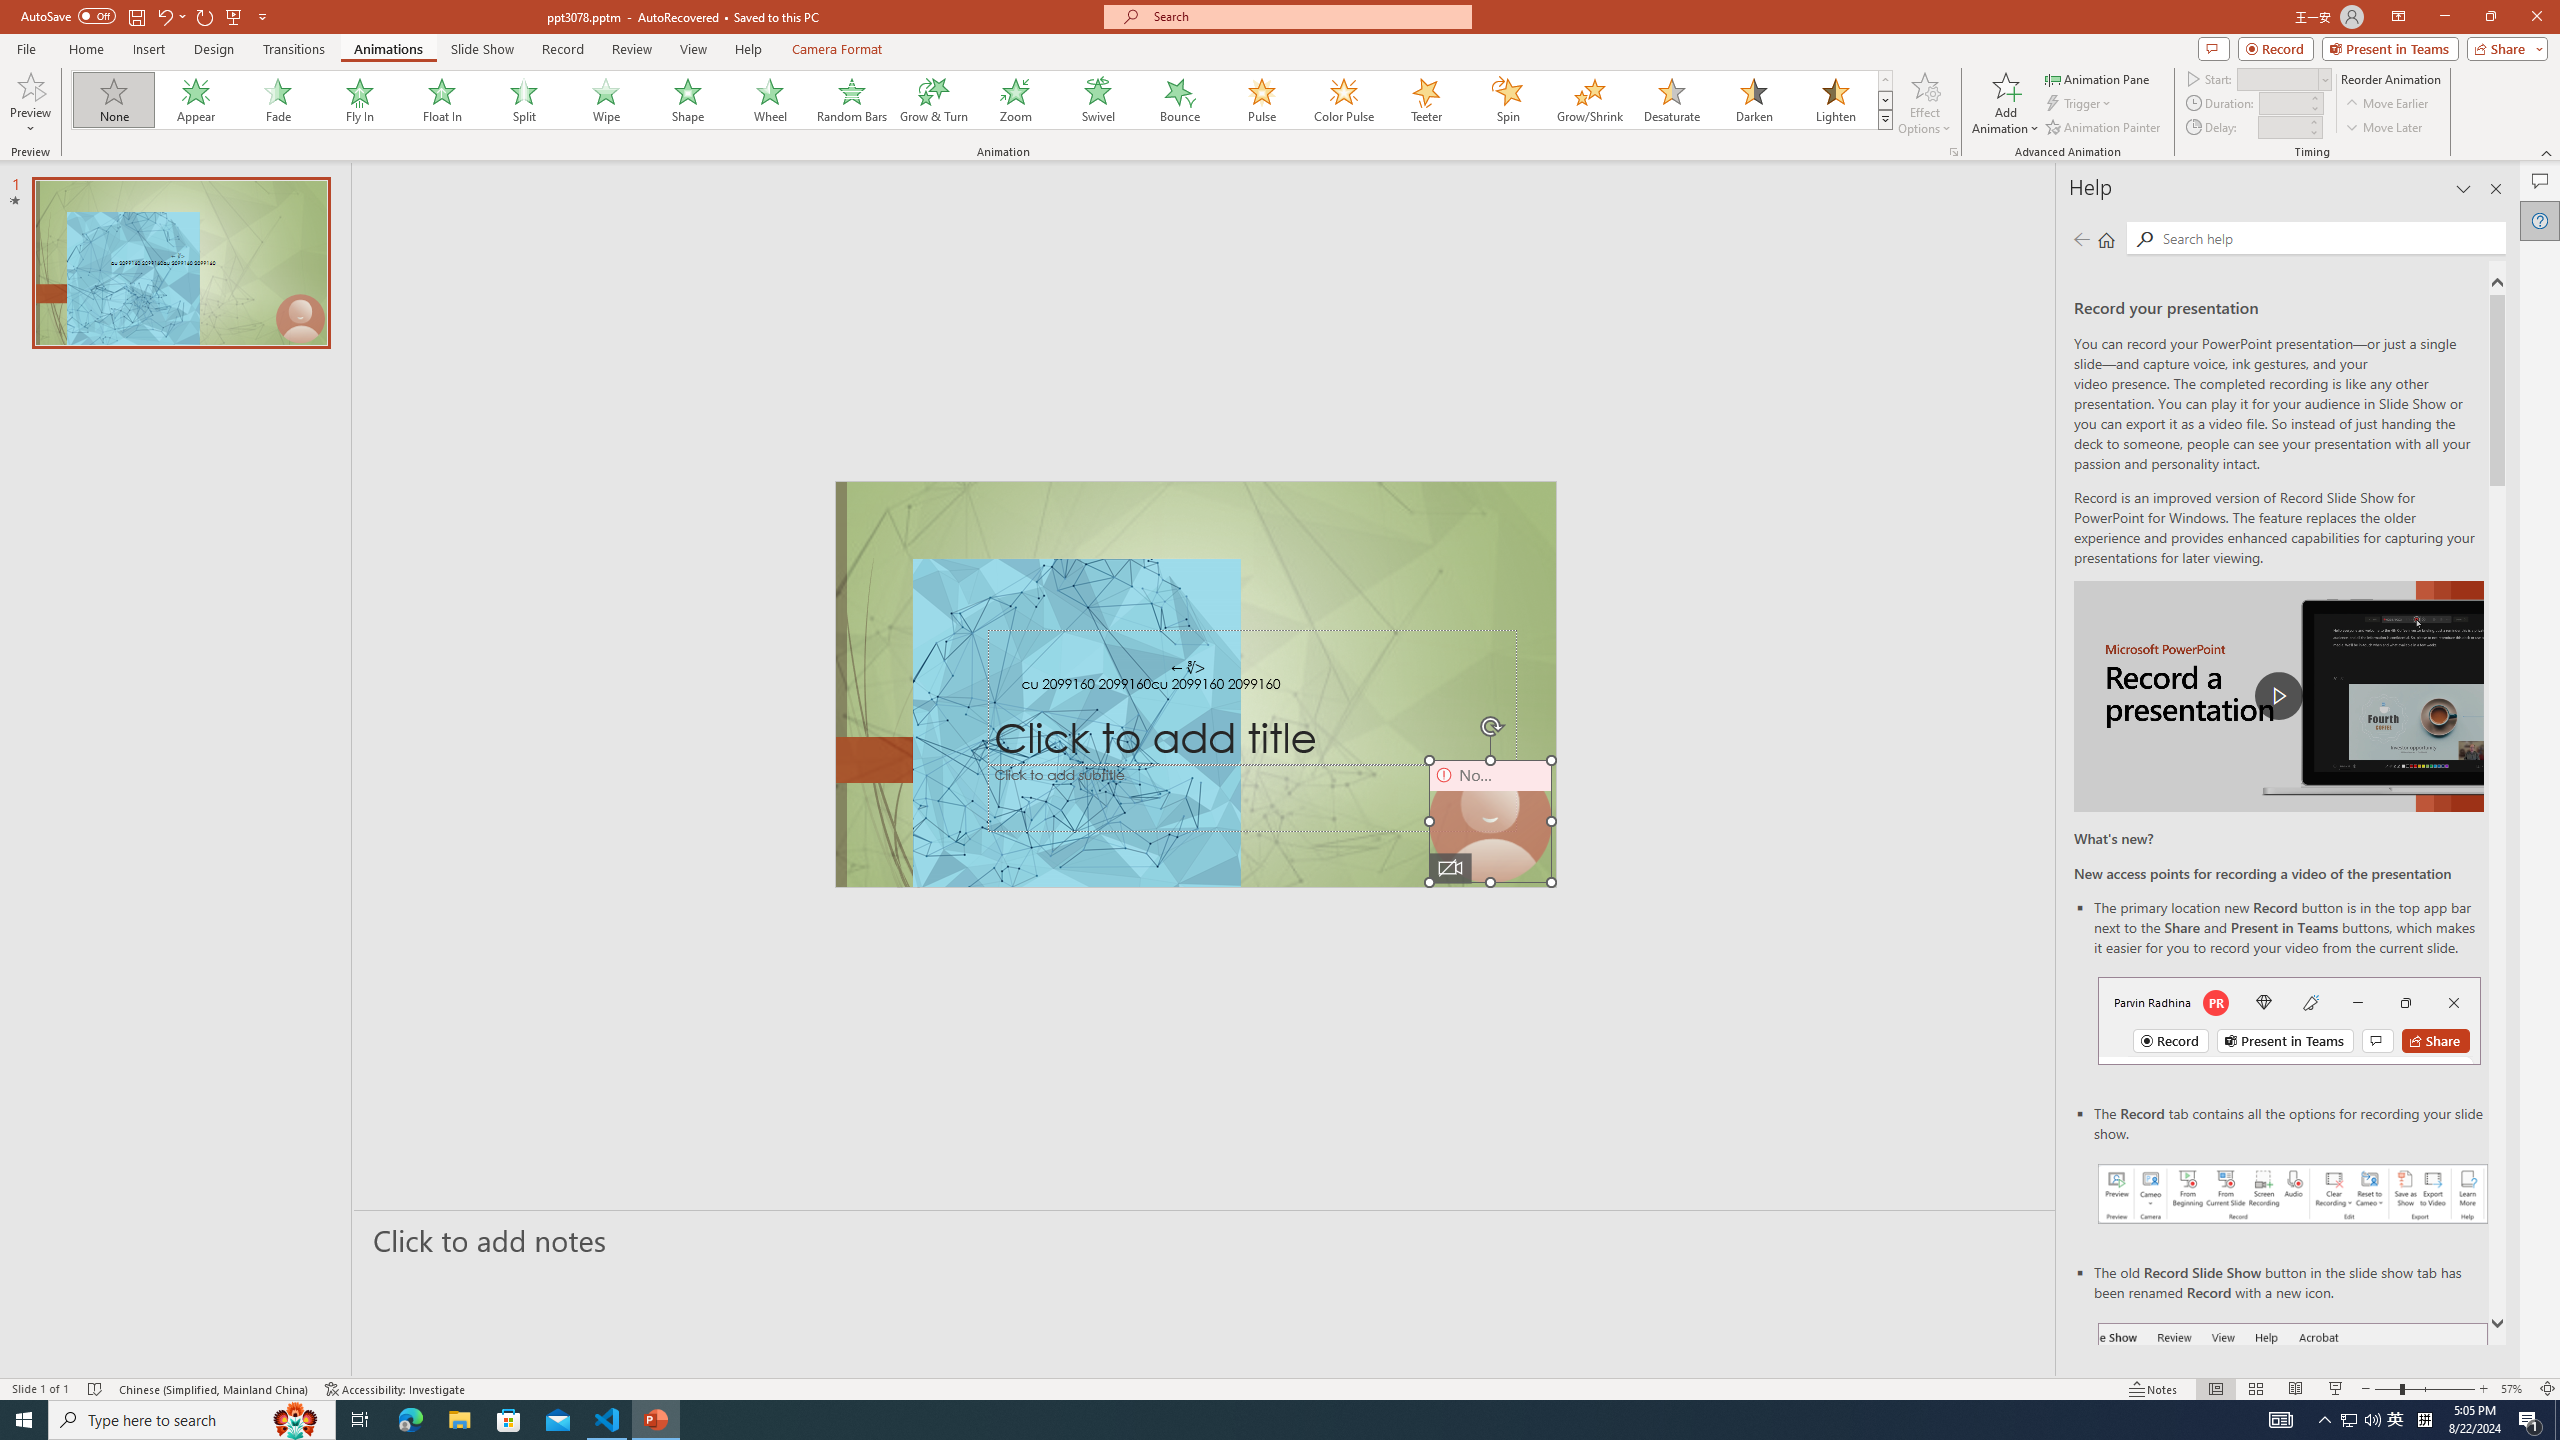 The height and width of the screenshot is (1440, 2560). What do you see at coordinates (2080, 104) in the screenshot?
I see `Trigger` at bounding box center [2080, 104].